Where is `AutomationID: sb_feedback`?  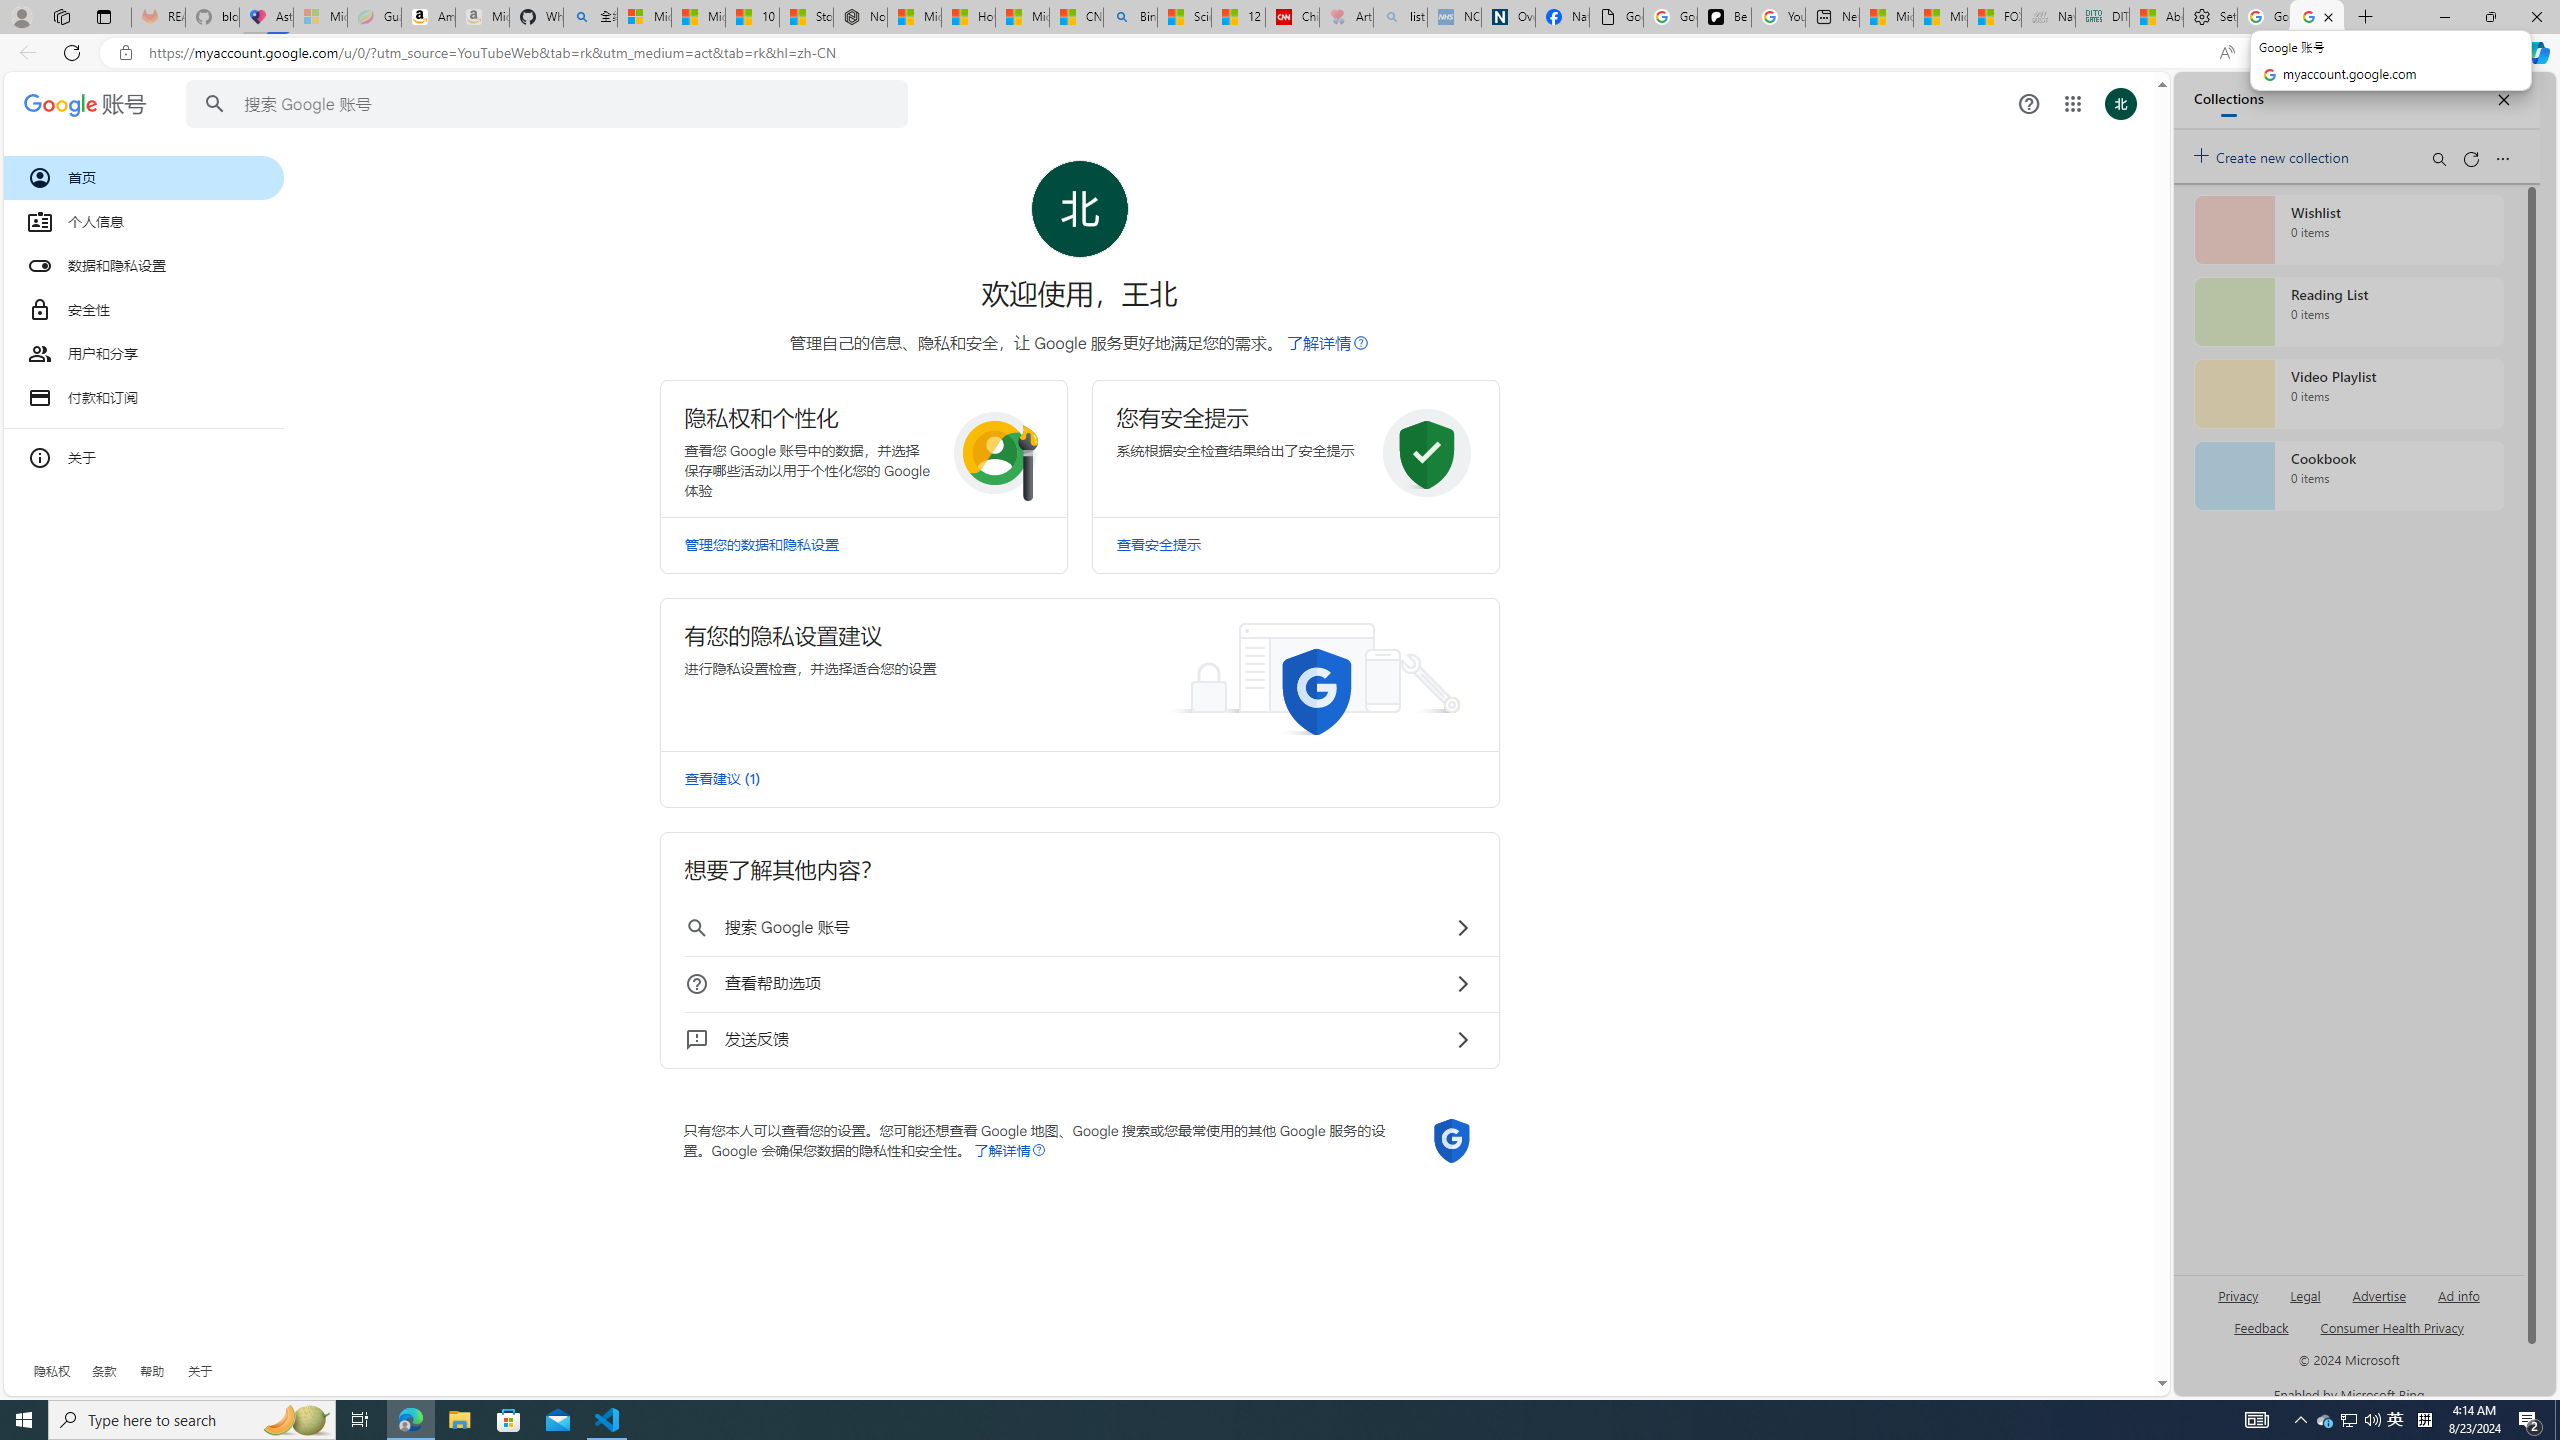
AutomationID: sb_feedback is located at coordinates (2261, 1326).